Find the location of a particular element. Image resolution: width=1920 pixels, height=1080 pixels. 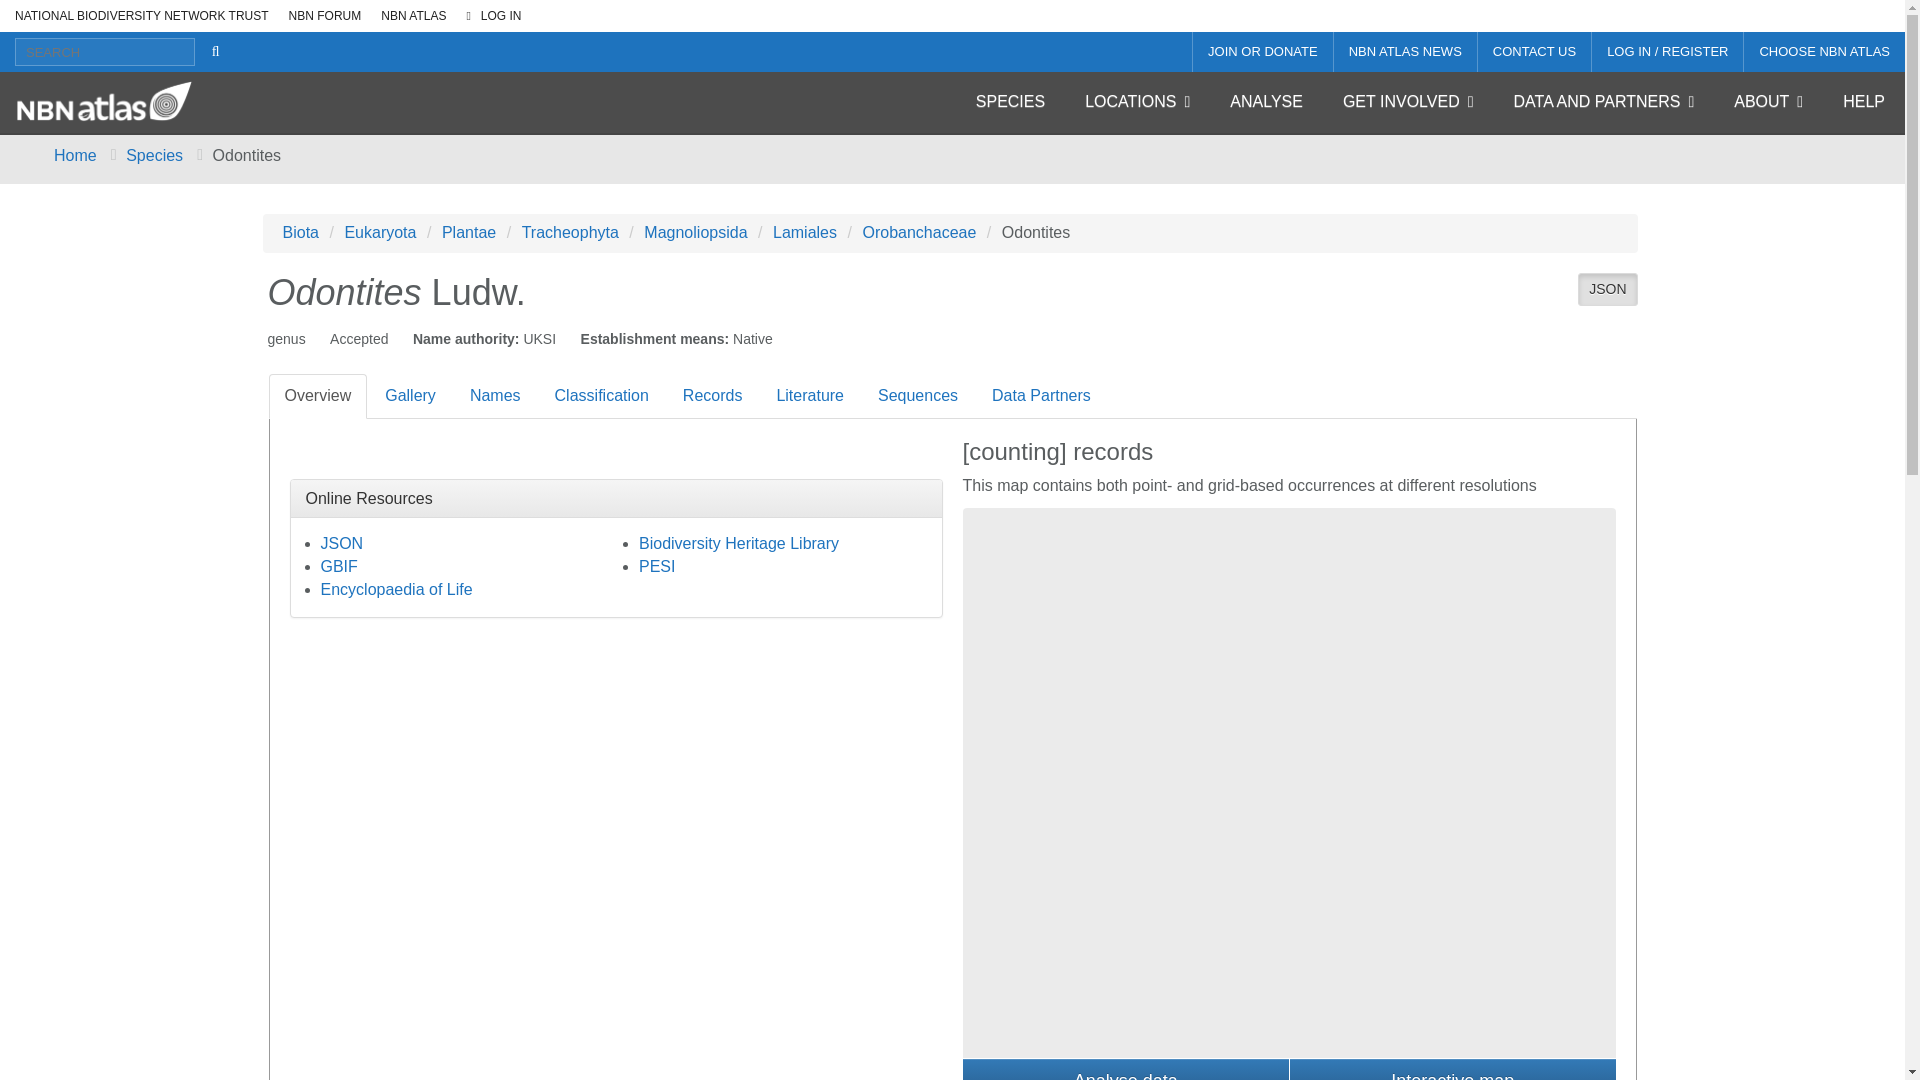

ANALYSE is located at coordinates (1266, 102).